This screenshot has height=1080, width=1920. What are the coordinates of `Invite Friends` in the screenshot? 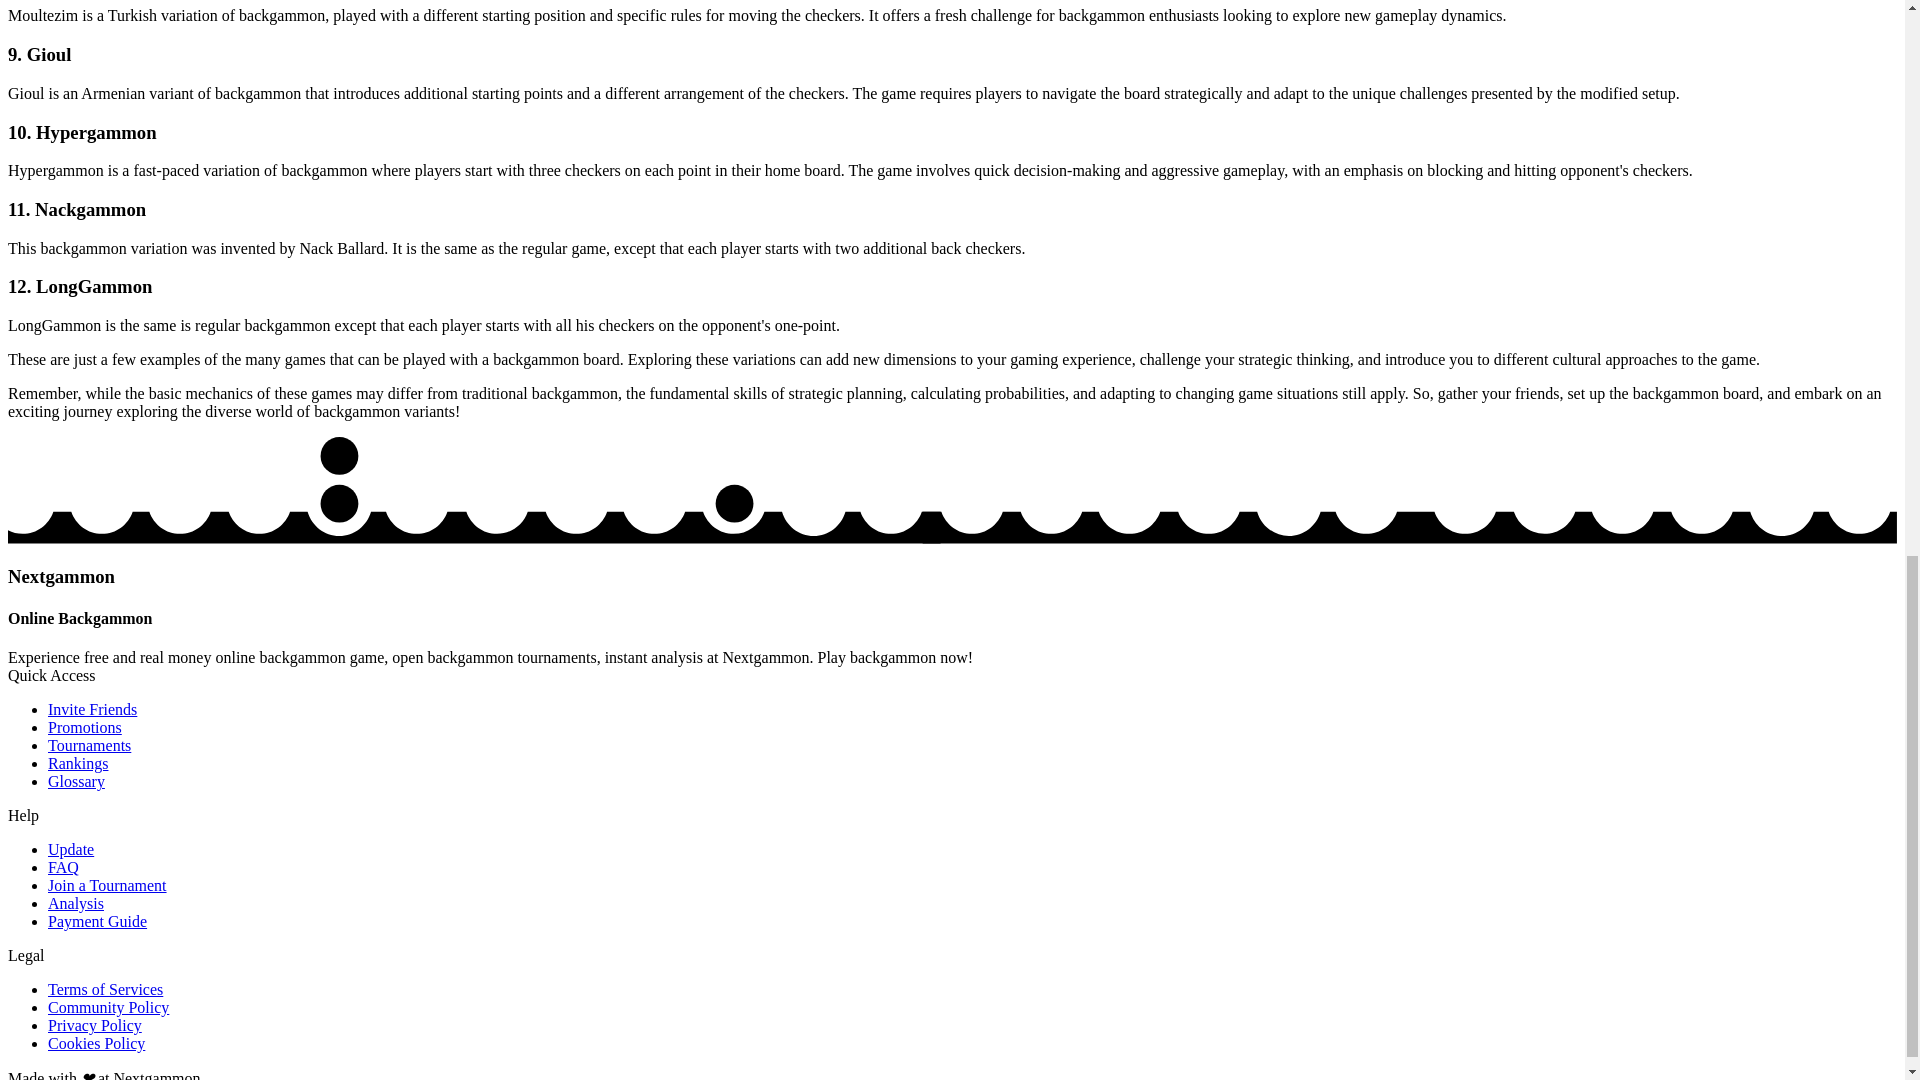 It's located at (92, 709).